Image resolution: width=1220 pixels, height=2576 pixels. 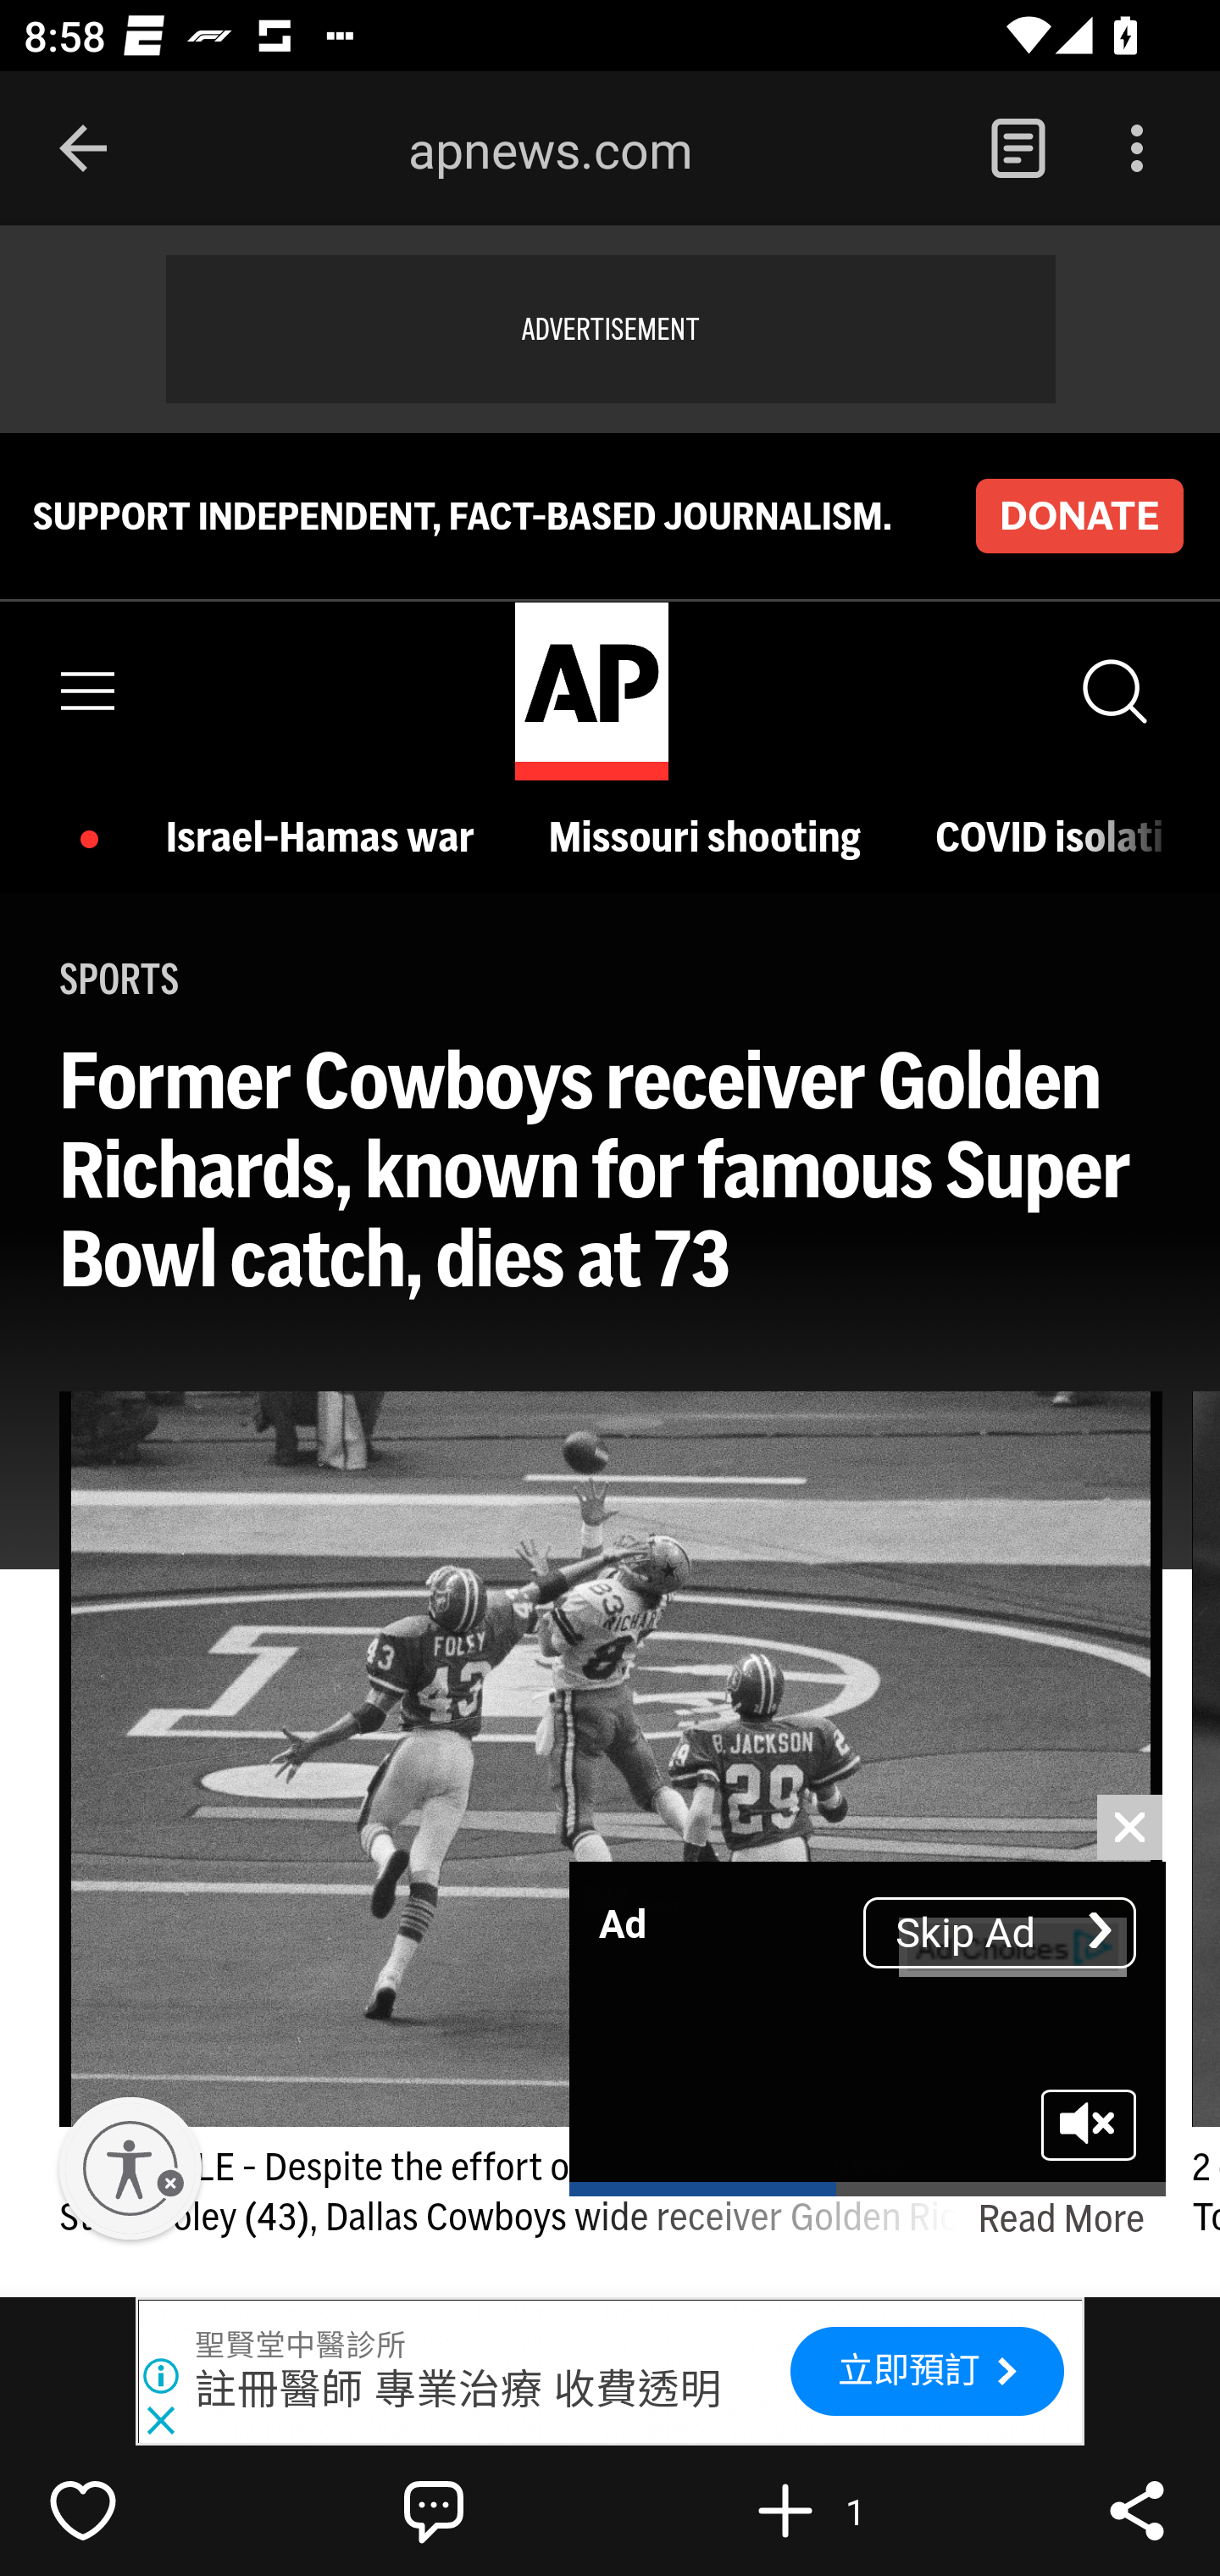 What do you see at coordinates (1018, 149) in the screenshot?
I see `Reader View` at bounding box center [1018, 149].